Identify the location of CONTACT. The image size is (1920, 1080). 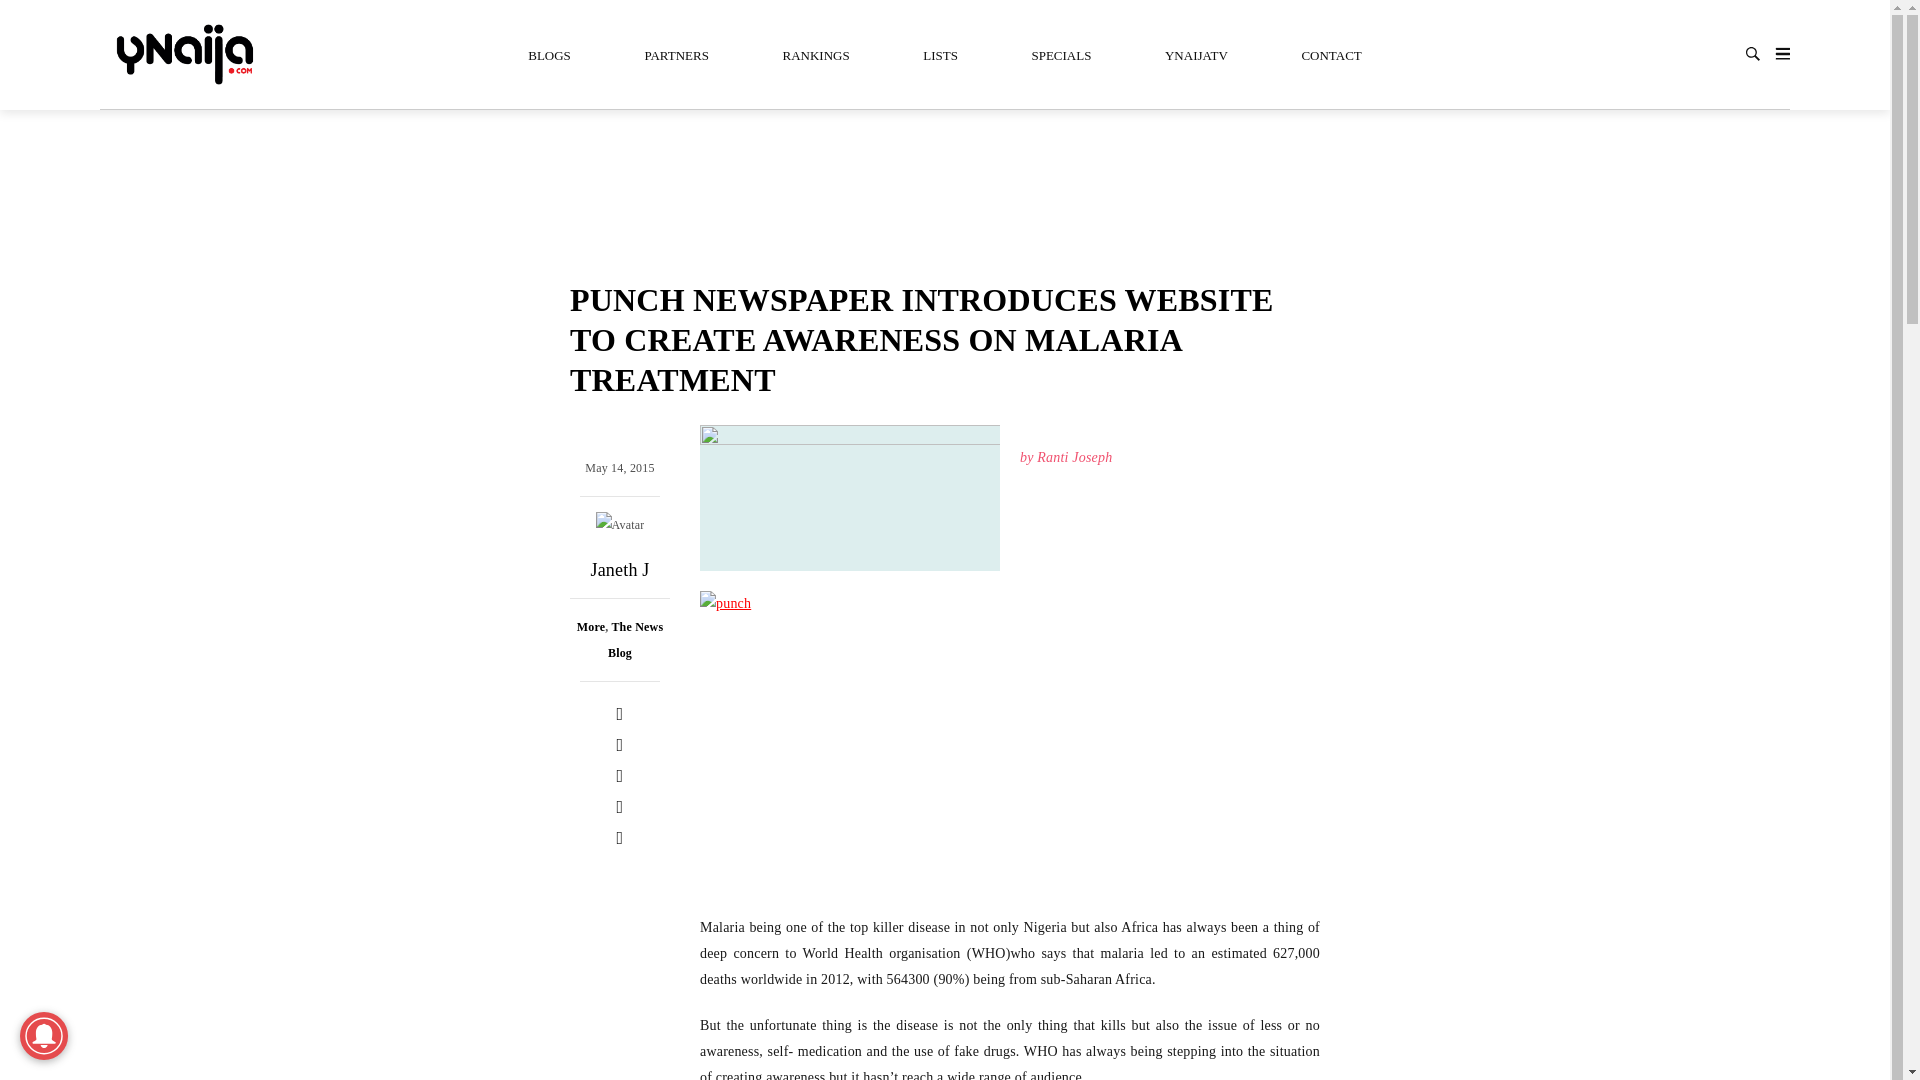
(1330, 54).